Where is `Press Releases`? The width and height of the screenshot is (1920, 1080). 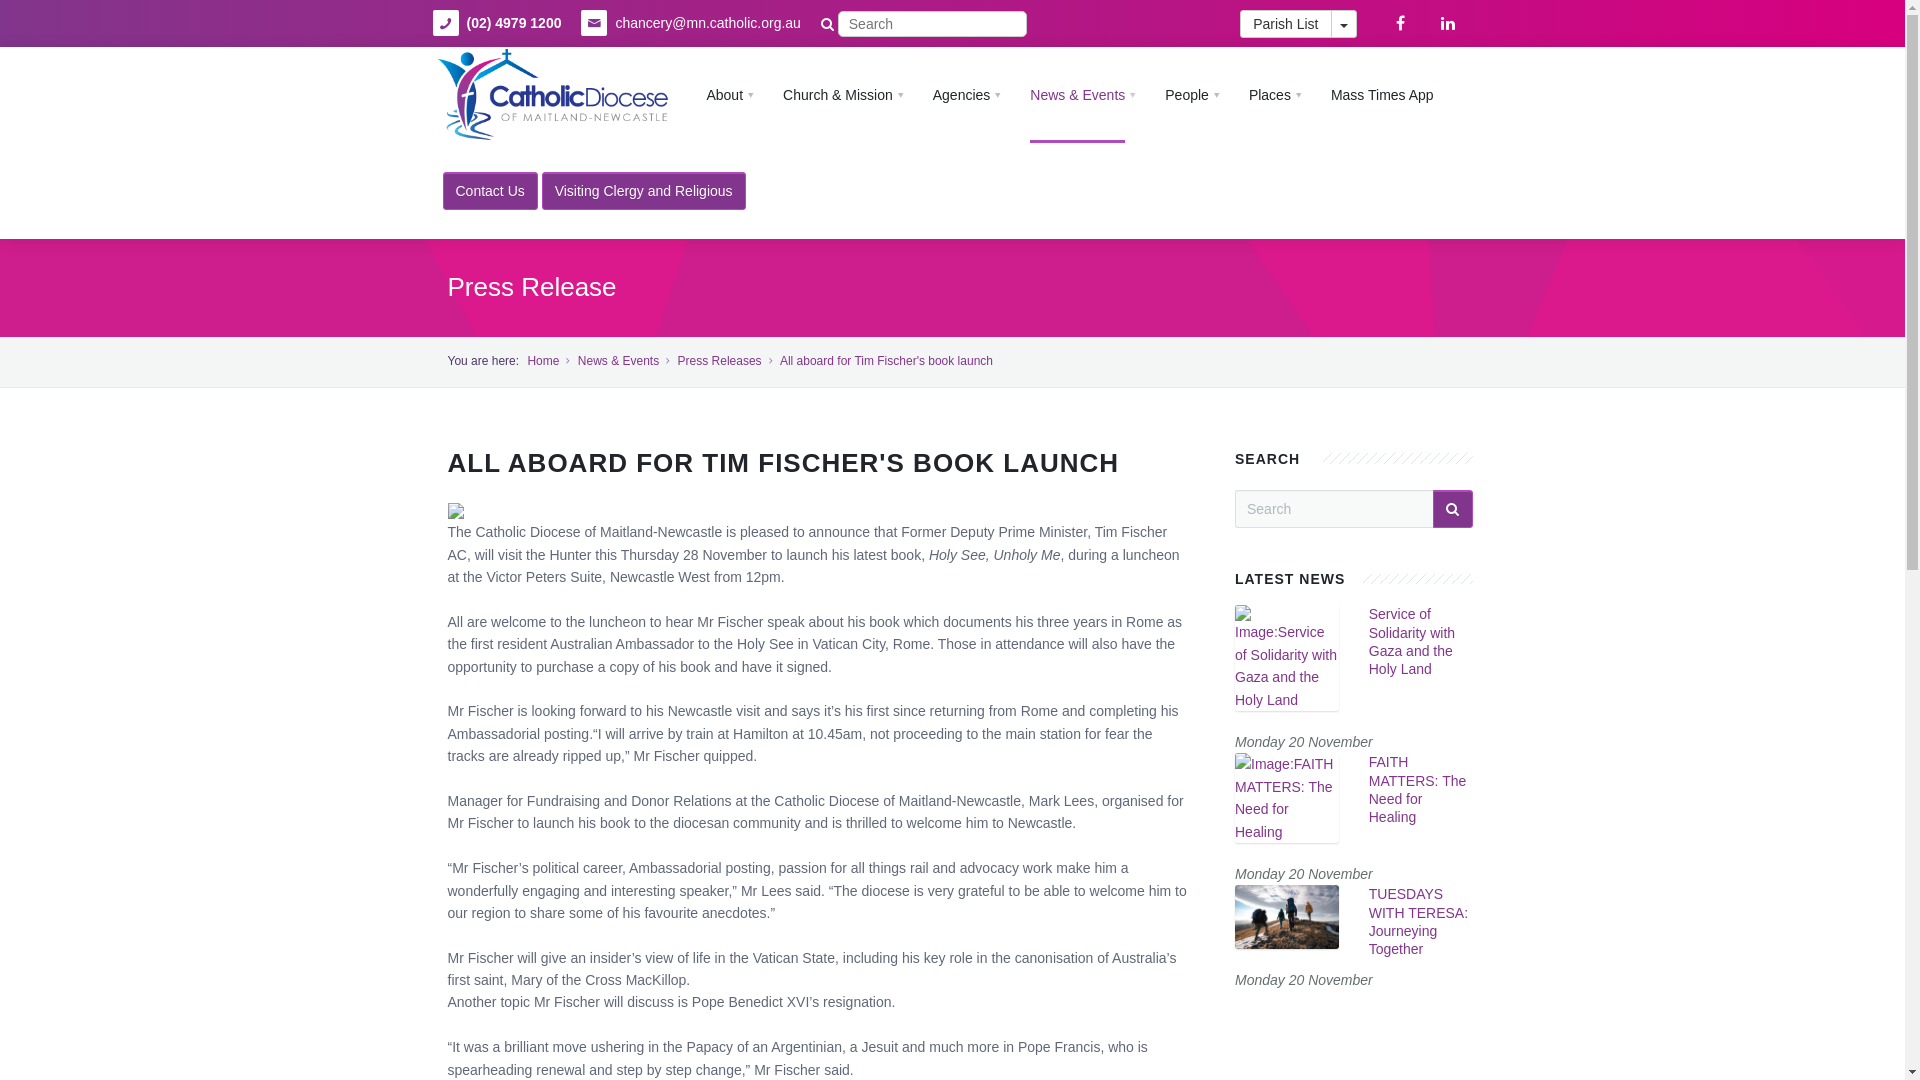 Press Releases is located at coordinates (720, 361).